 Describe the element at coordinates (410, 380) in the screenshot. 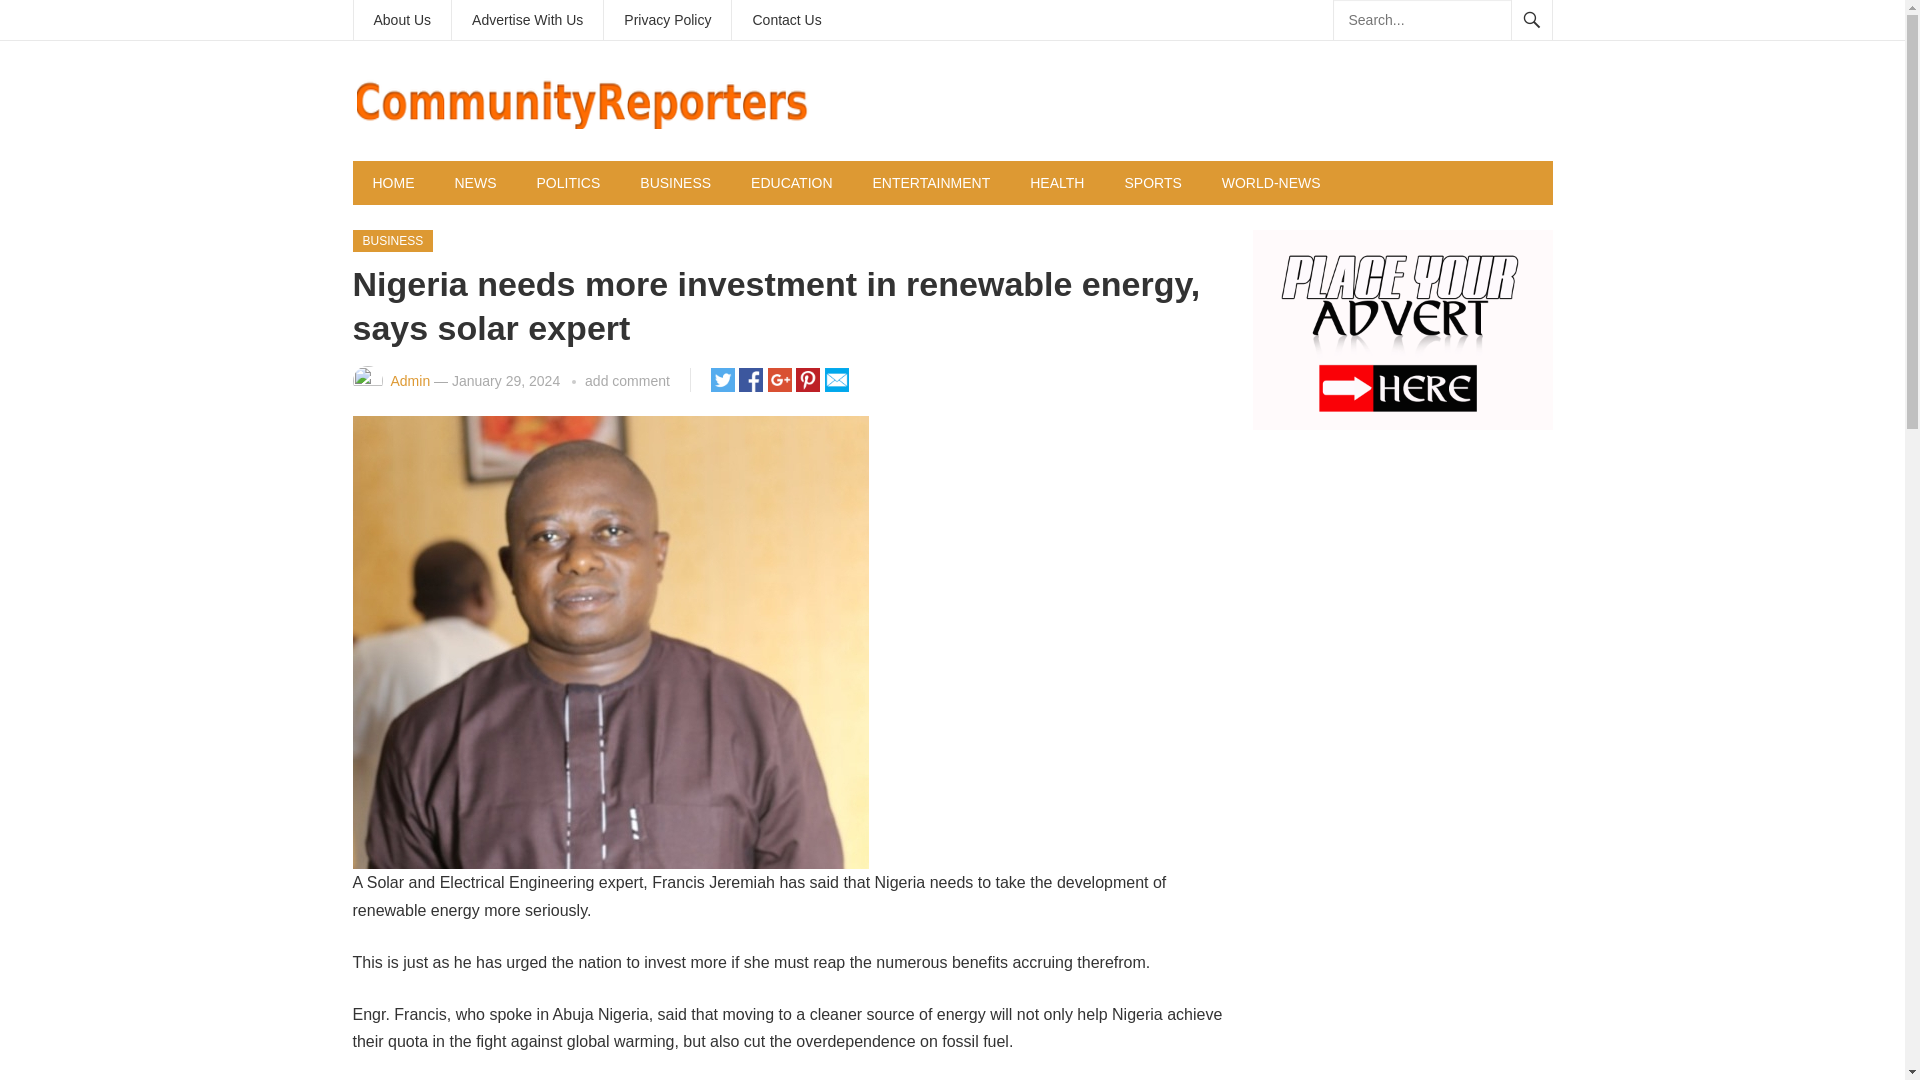

I see `Posts by Admin` at that location.